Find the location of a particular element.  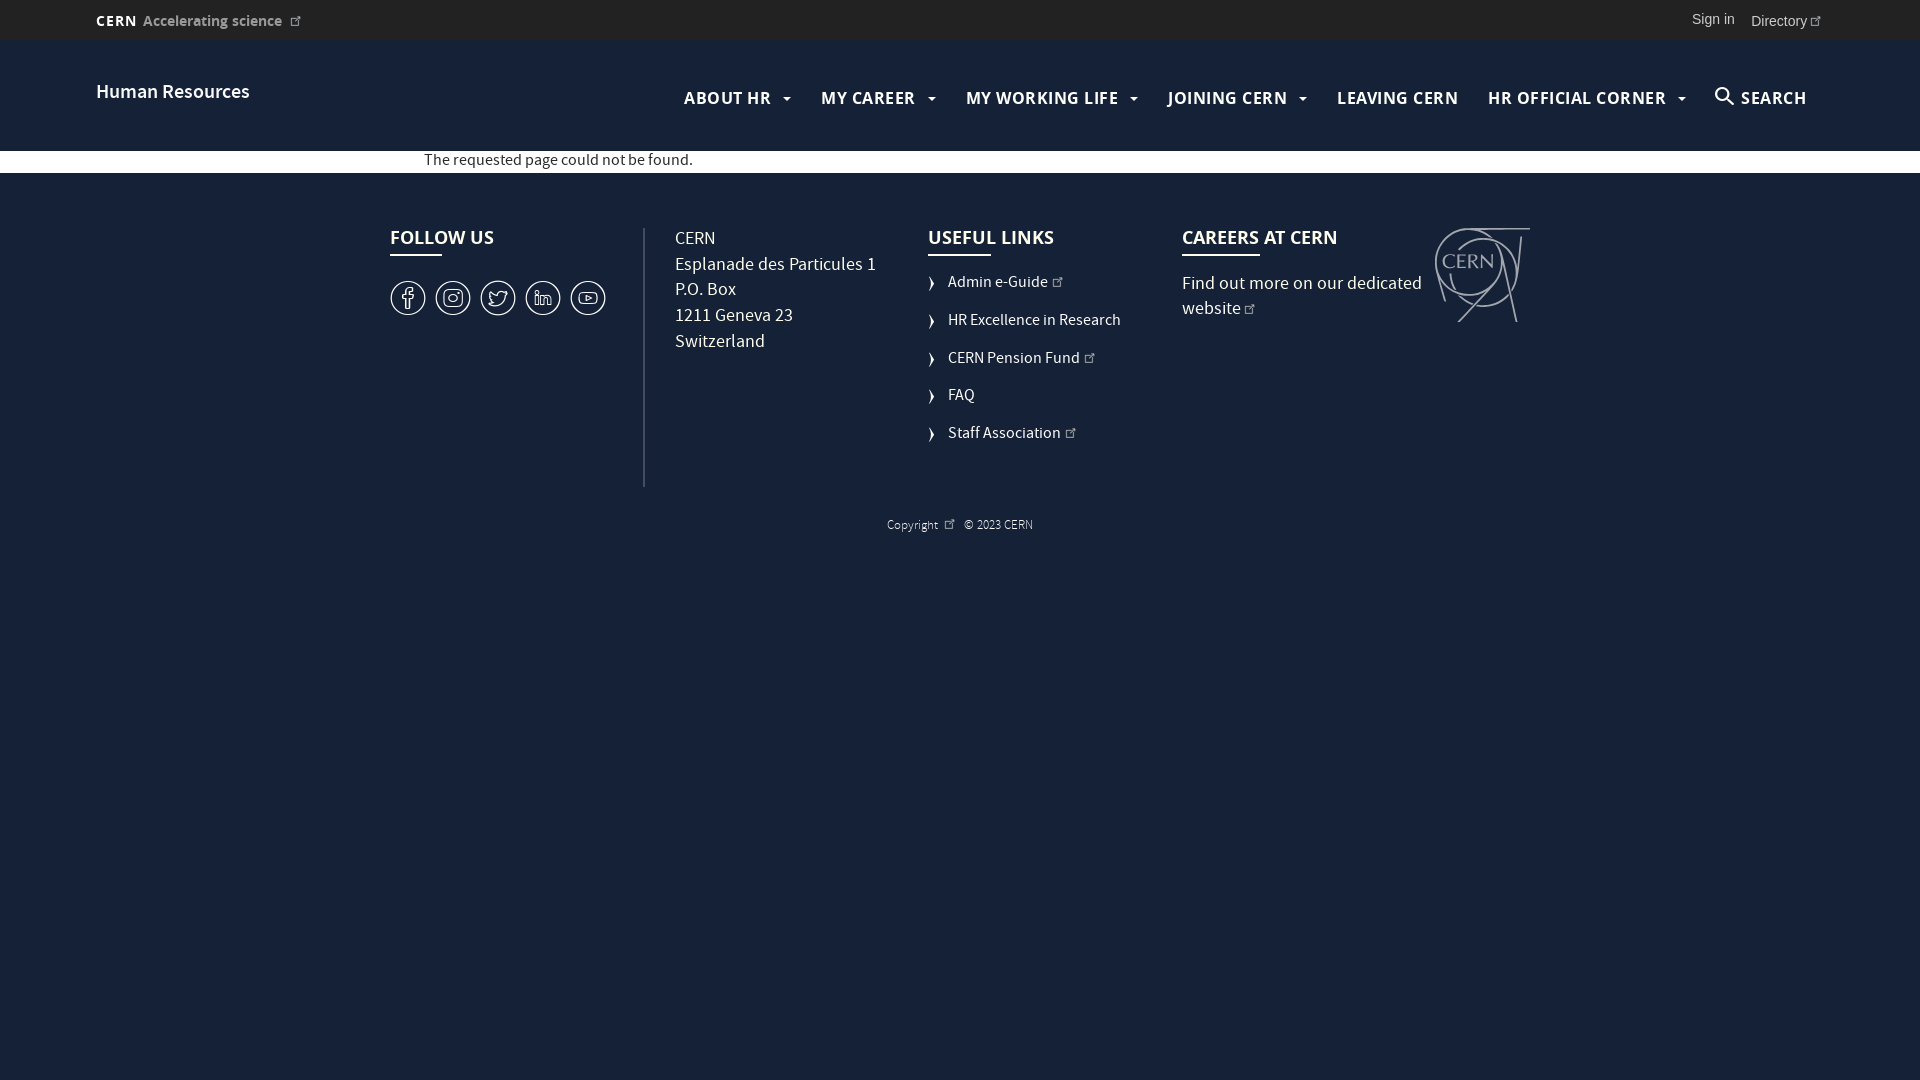

MY WORKING LIFE is located at coordinates (1042, 98).